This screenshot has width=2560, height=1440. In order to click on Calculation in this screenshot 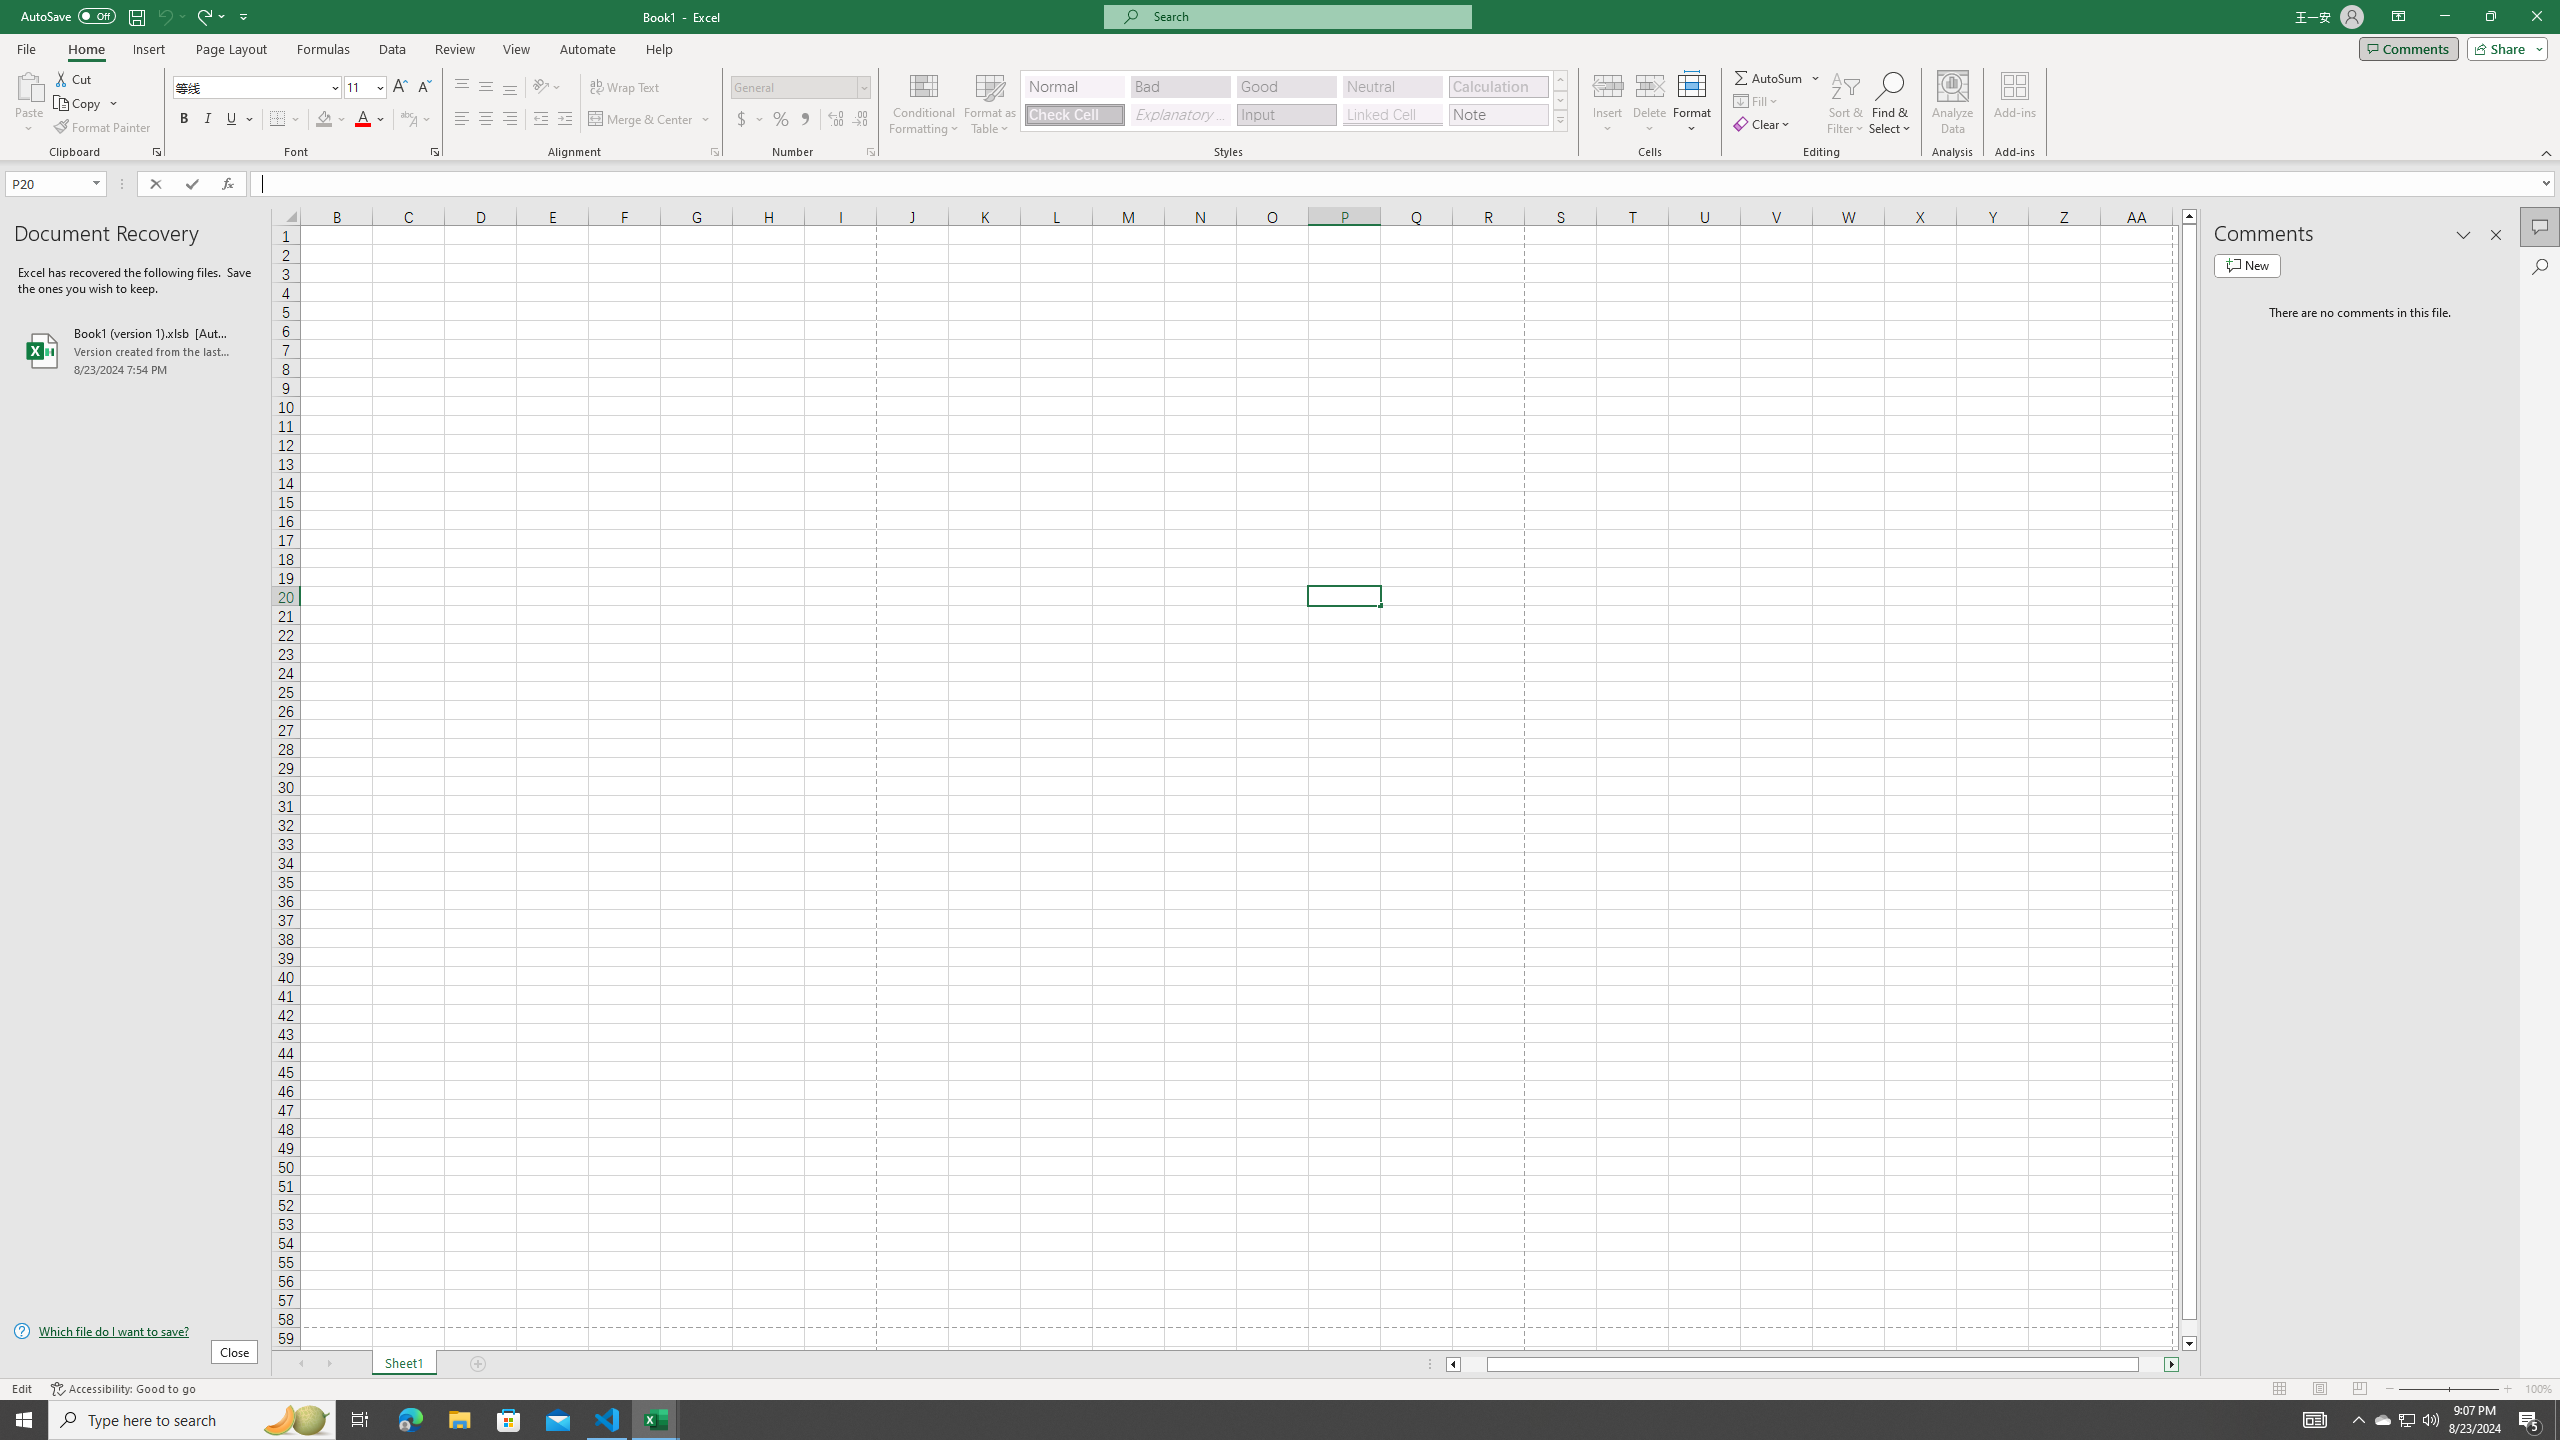, I will do `click(1498, 86)`.